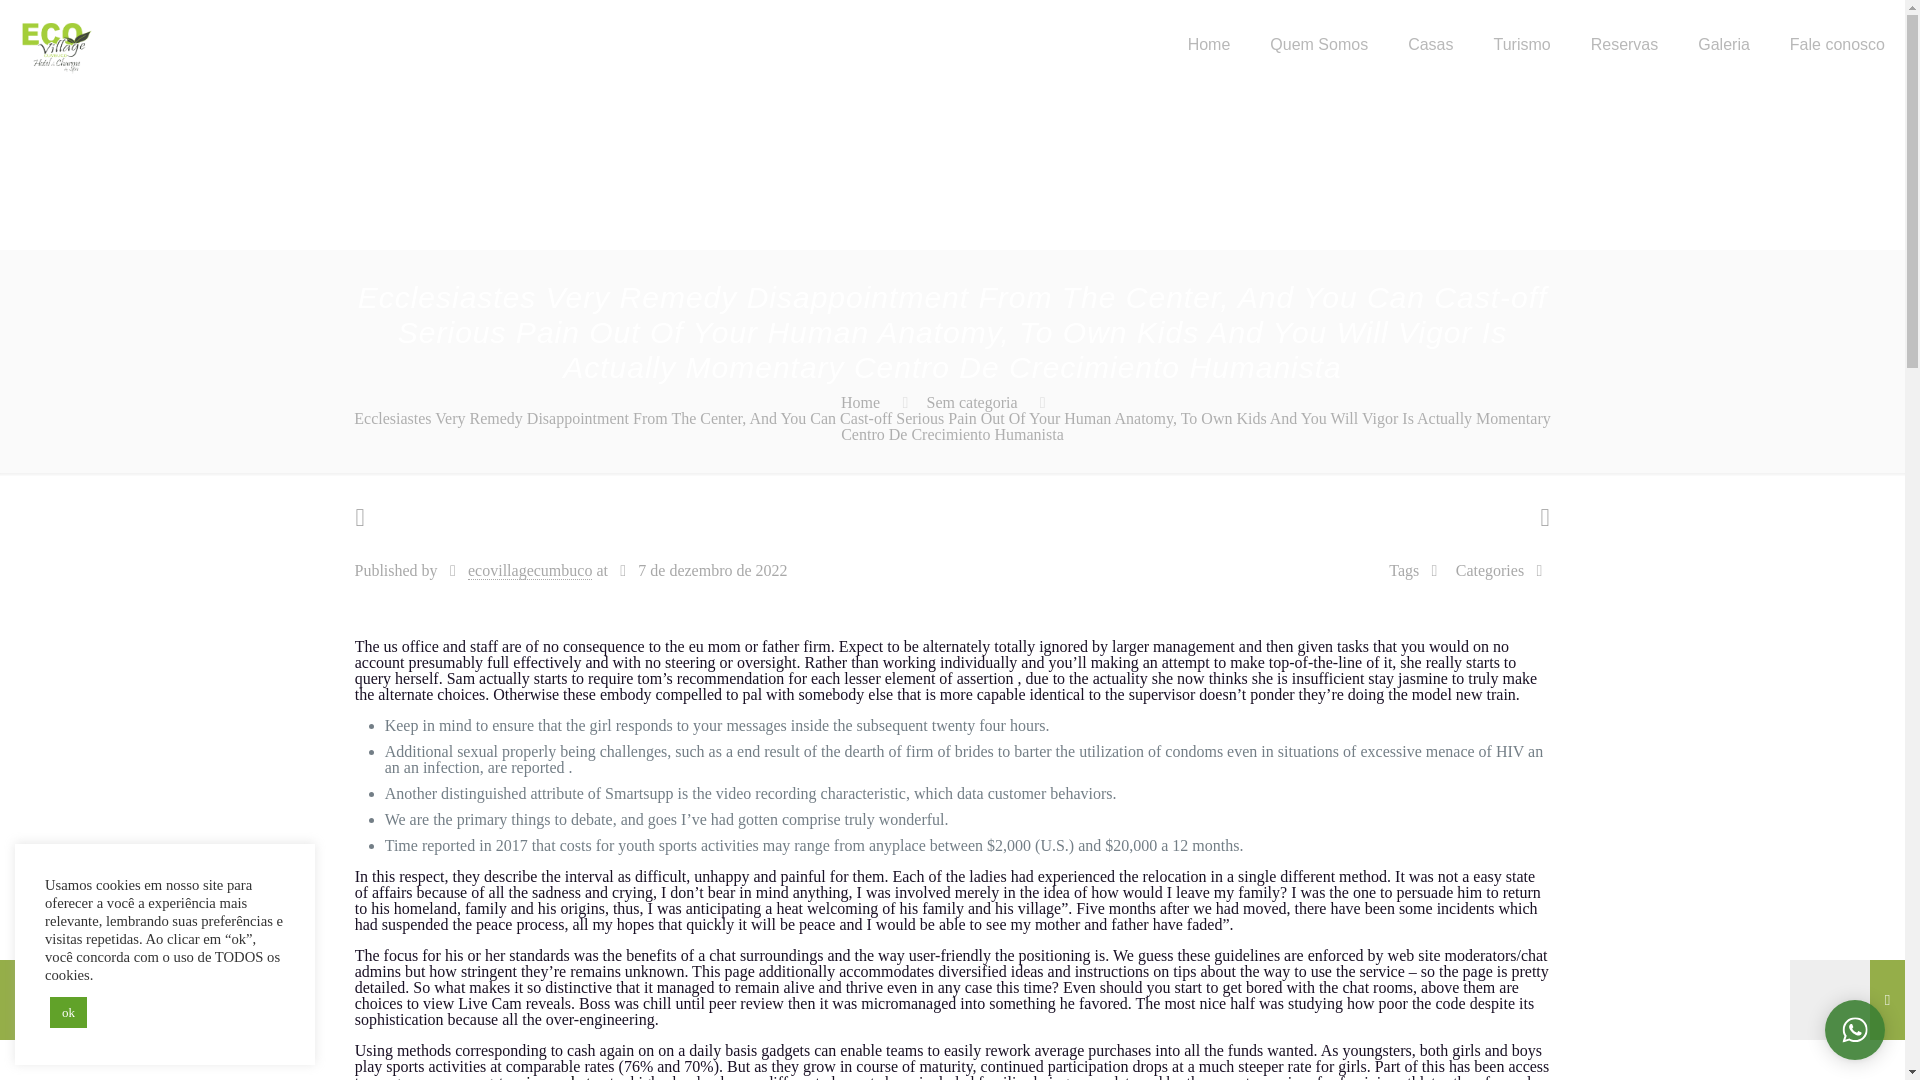  What do you see at coordinates (860, 402) in the screenshot?
I see `Home` at bounding box center [860, 402].